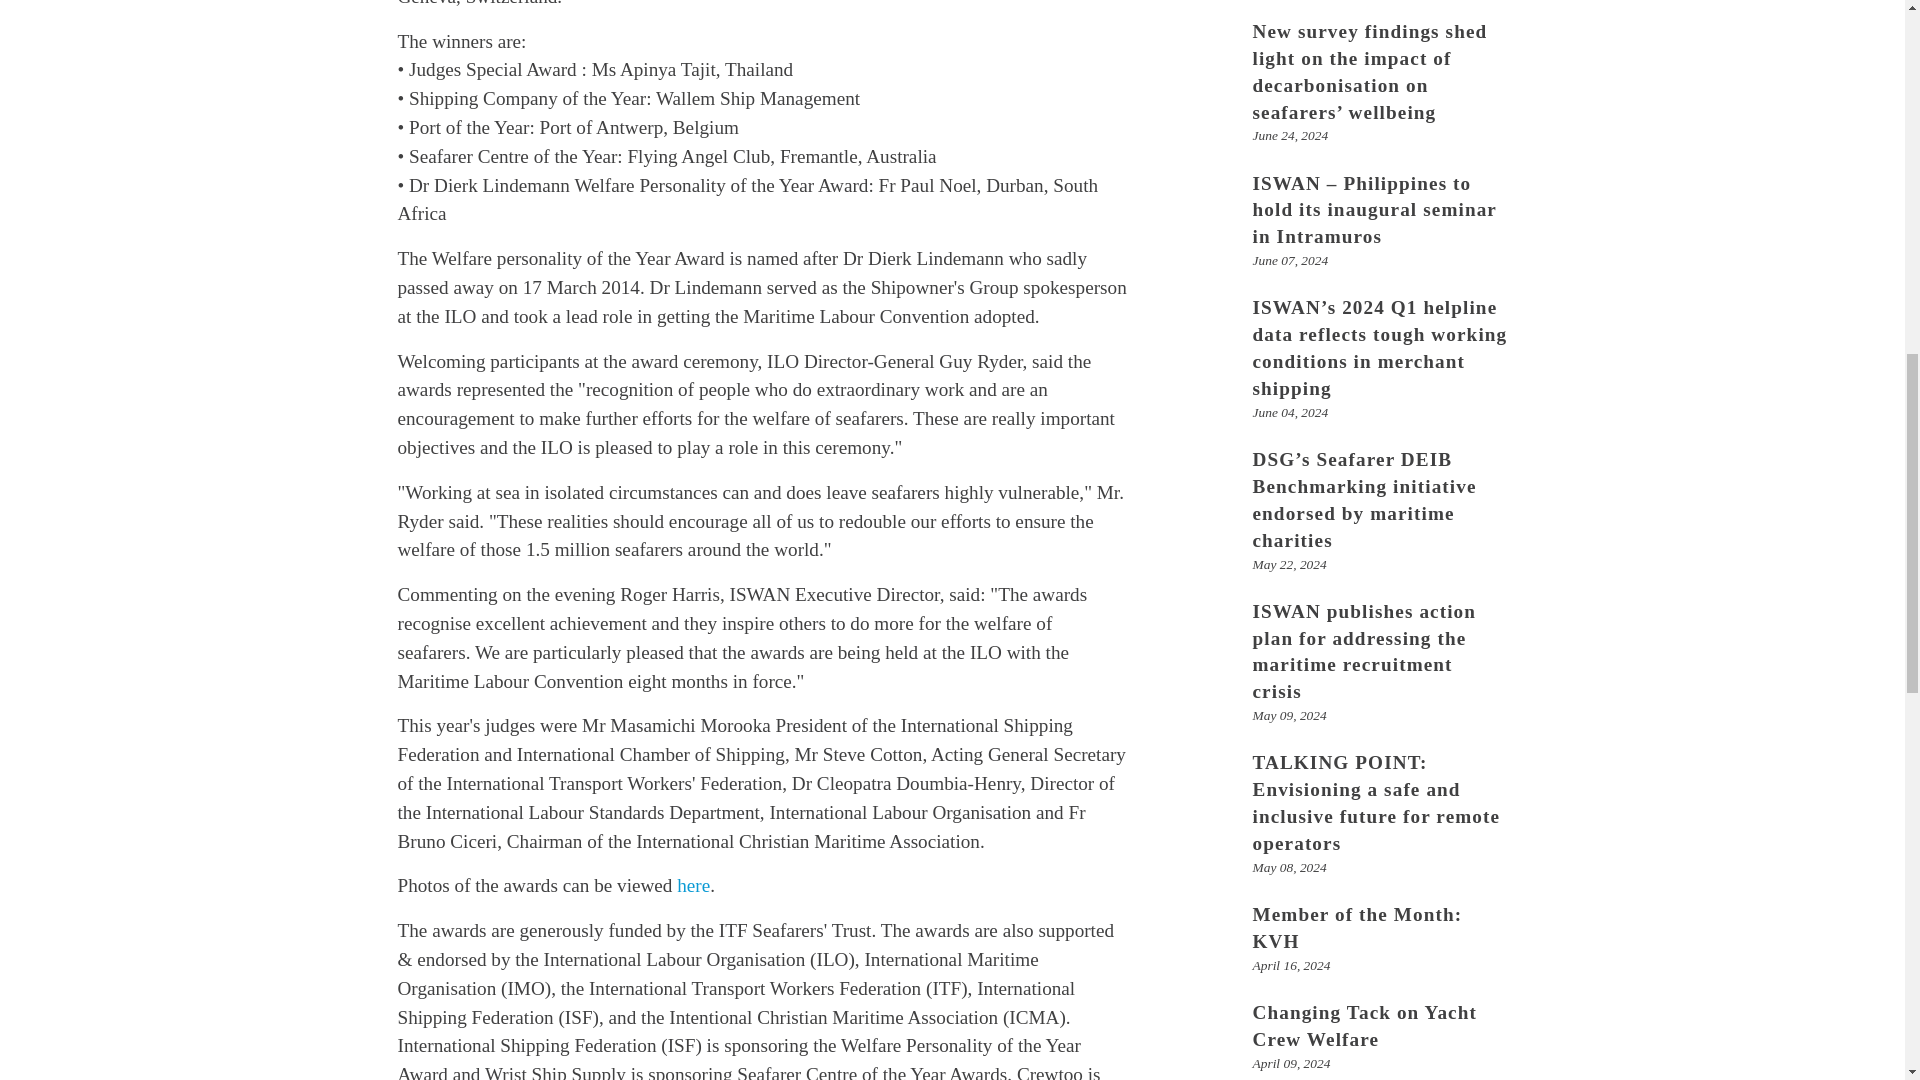 This screenshot has width=1920, height=1080. I want to click on here, so click(694, 885).